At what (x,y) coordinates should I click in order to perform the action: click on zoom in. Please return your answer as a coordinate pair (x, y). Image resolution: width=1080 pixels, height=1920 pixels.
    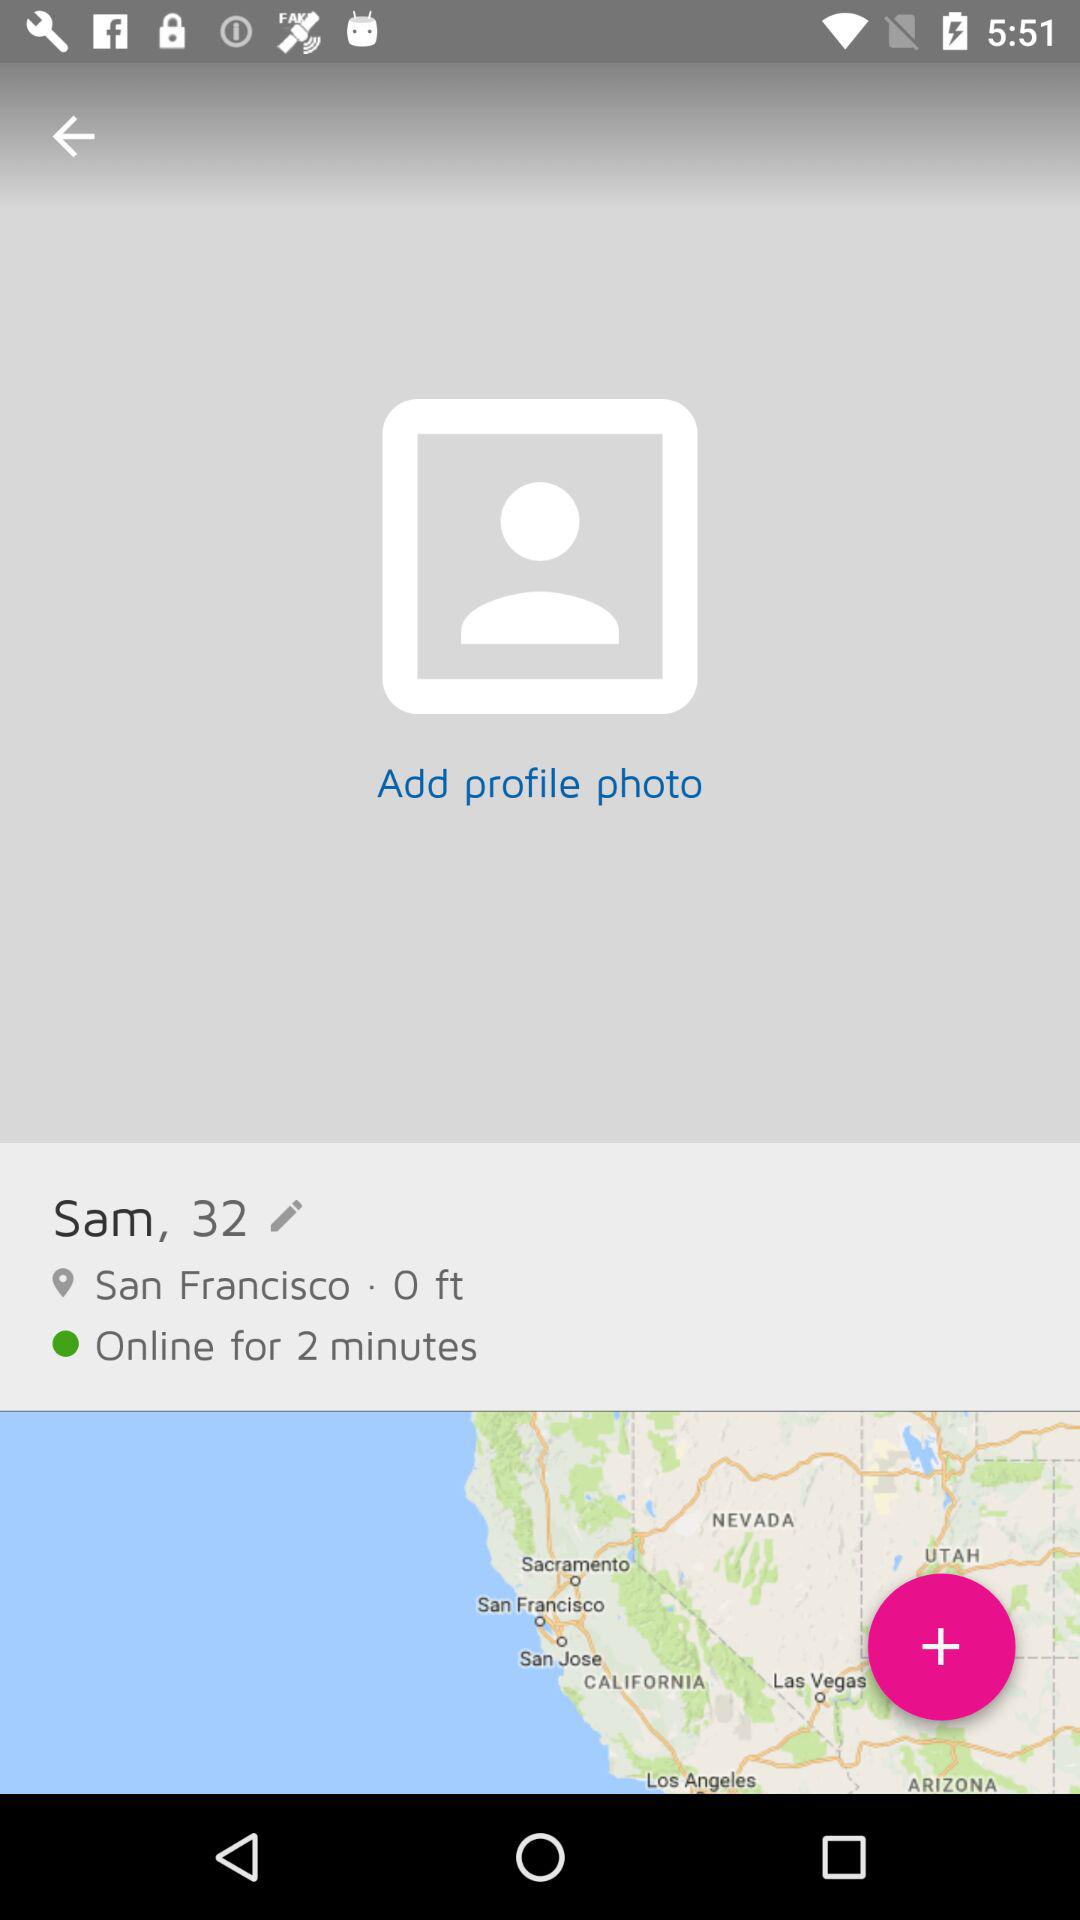
    Looking at the image, I should click on (941, 1654).